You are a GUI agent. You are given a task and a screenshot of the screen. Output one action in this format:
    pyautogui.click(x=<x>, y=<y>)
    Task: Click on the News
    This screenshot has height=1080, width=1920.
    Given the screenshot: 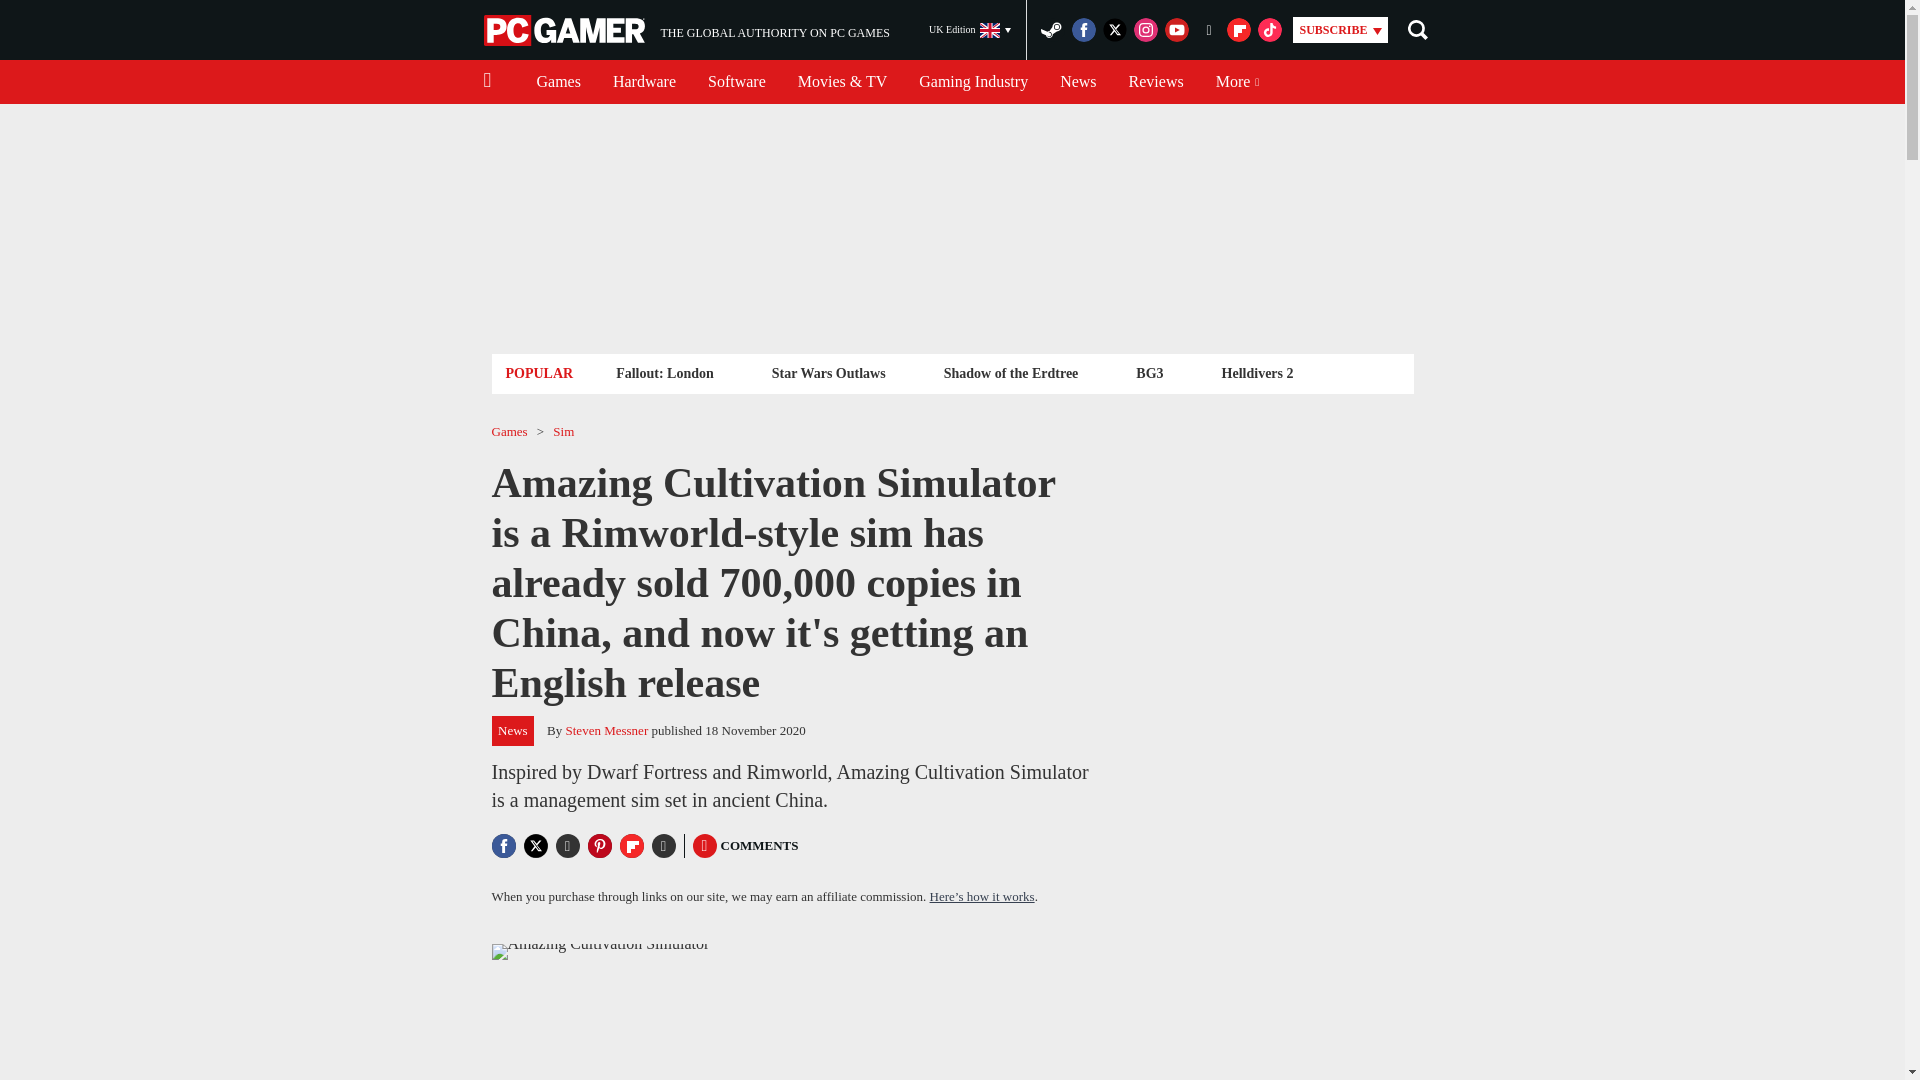 What is the action you would take?
    pyautogui.click(x=644, y=82)
    